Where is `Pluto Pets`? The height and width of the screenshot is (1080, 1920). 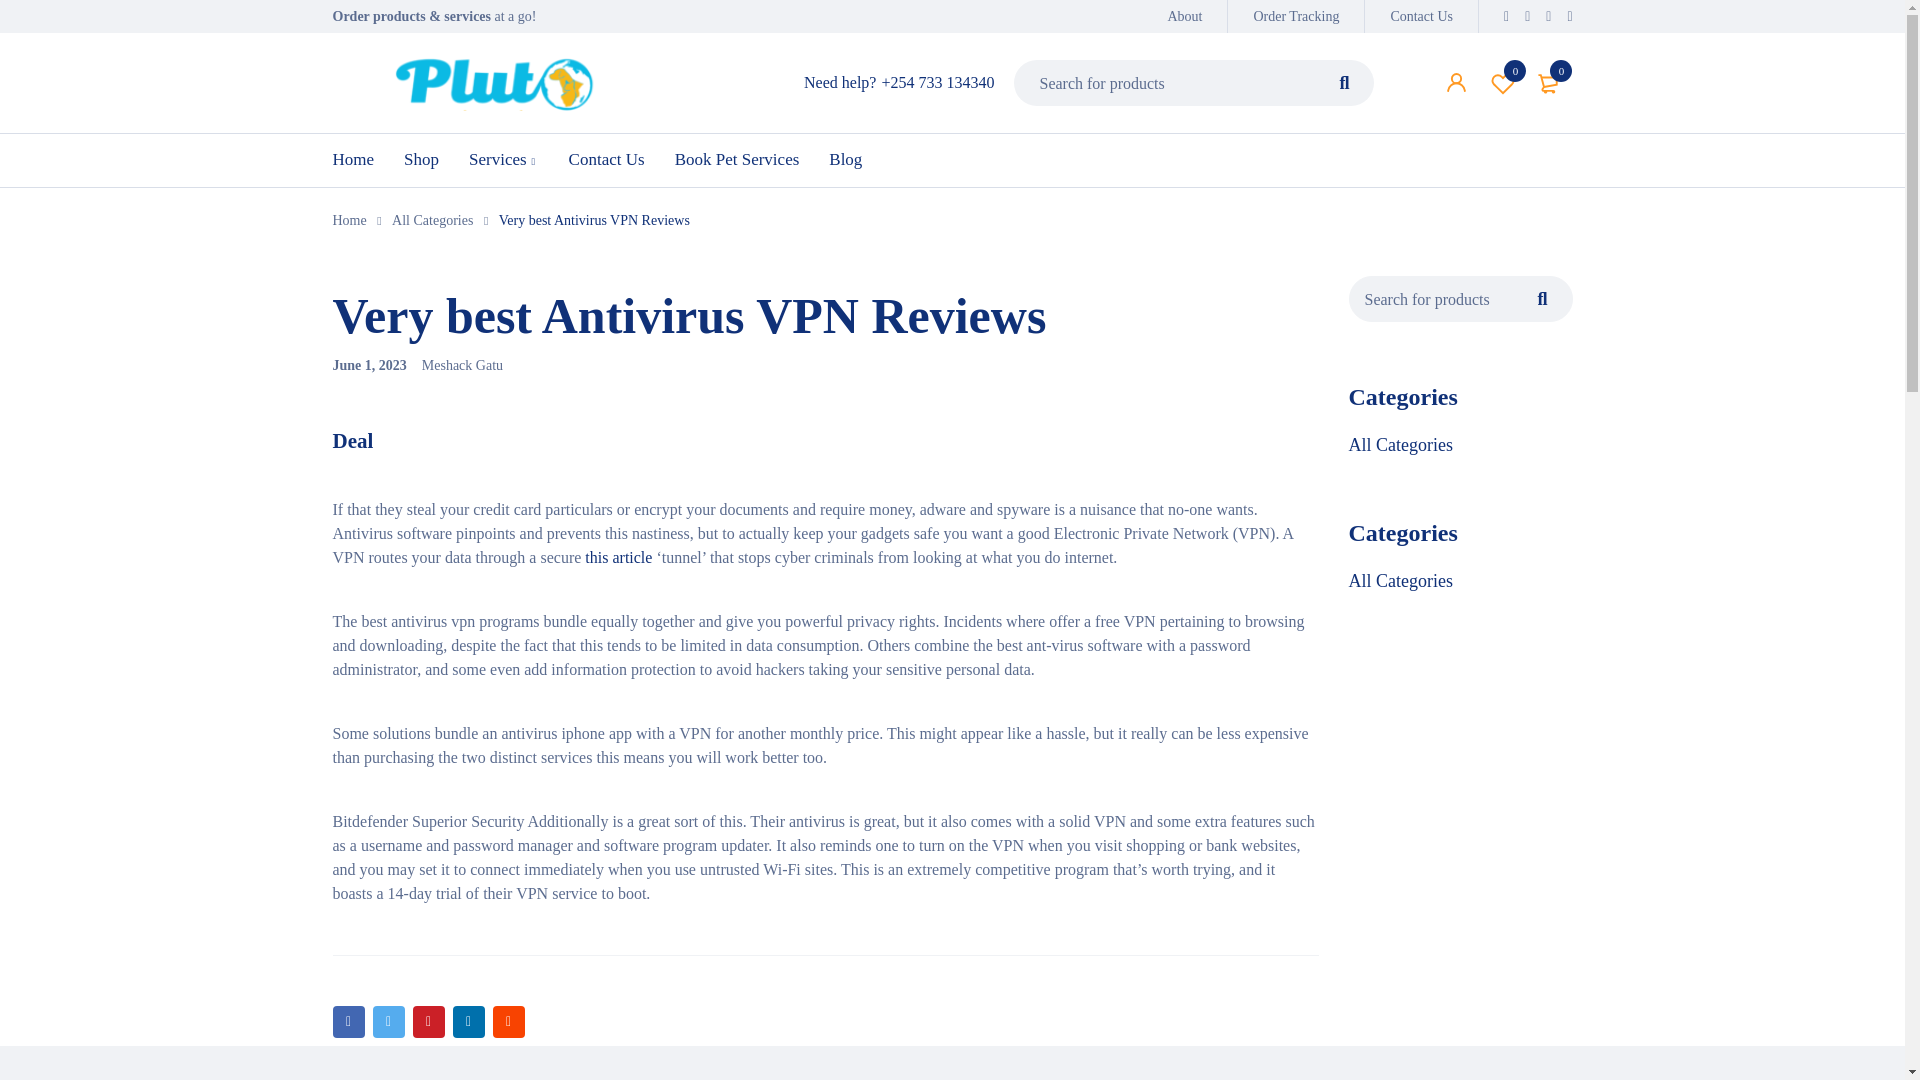 Pluto Pets is located at coordinates (492, 84).